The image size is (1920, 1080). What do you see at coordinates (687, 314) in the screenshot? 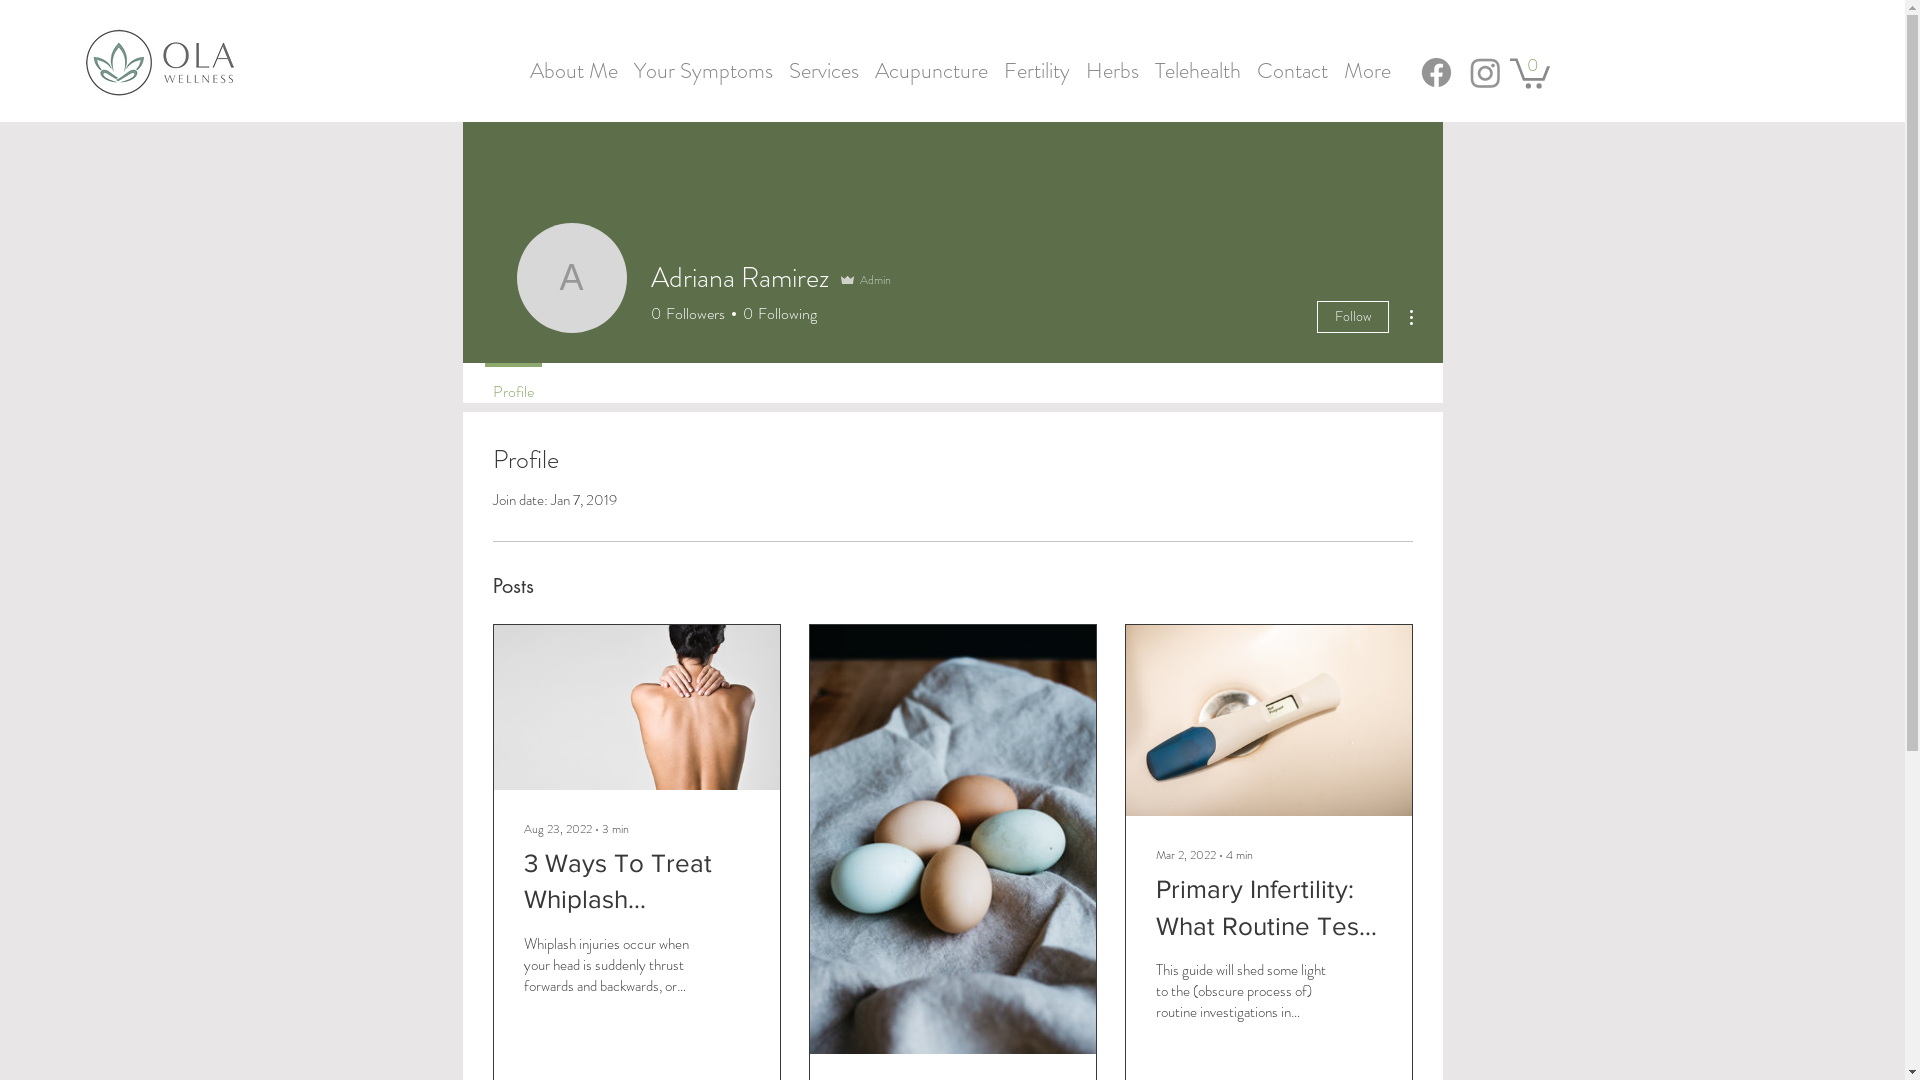
I see `0
Followers` at bounding box center [687, 314].